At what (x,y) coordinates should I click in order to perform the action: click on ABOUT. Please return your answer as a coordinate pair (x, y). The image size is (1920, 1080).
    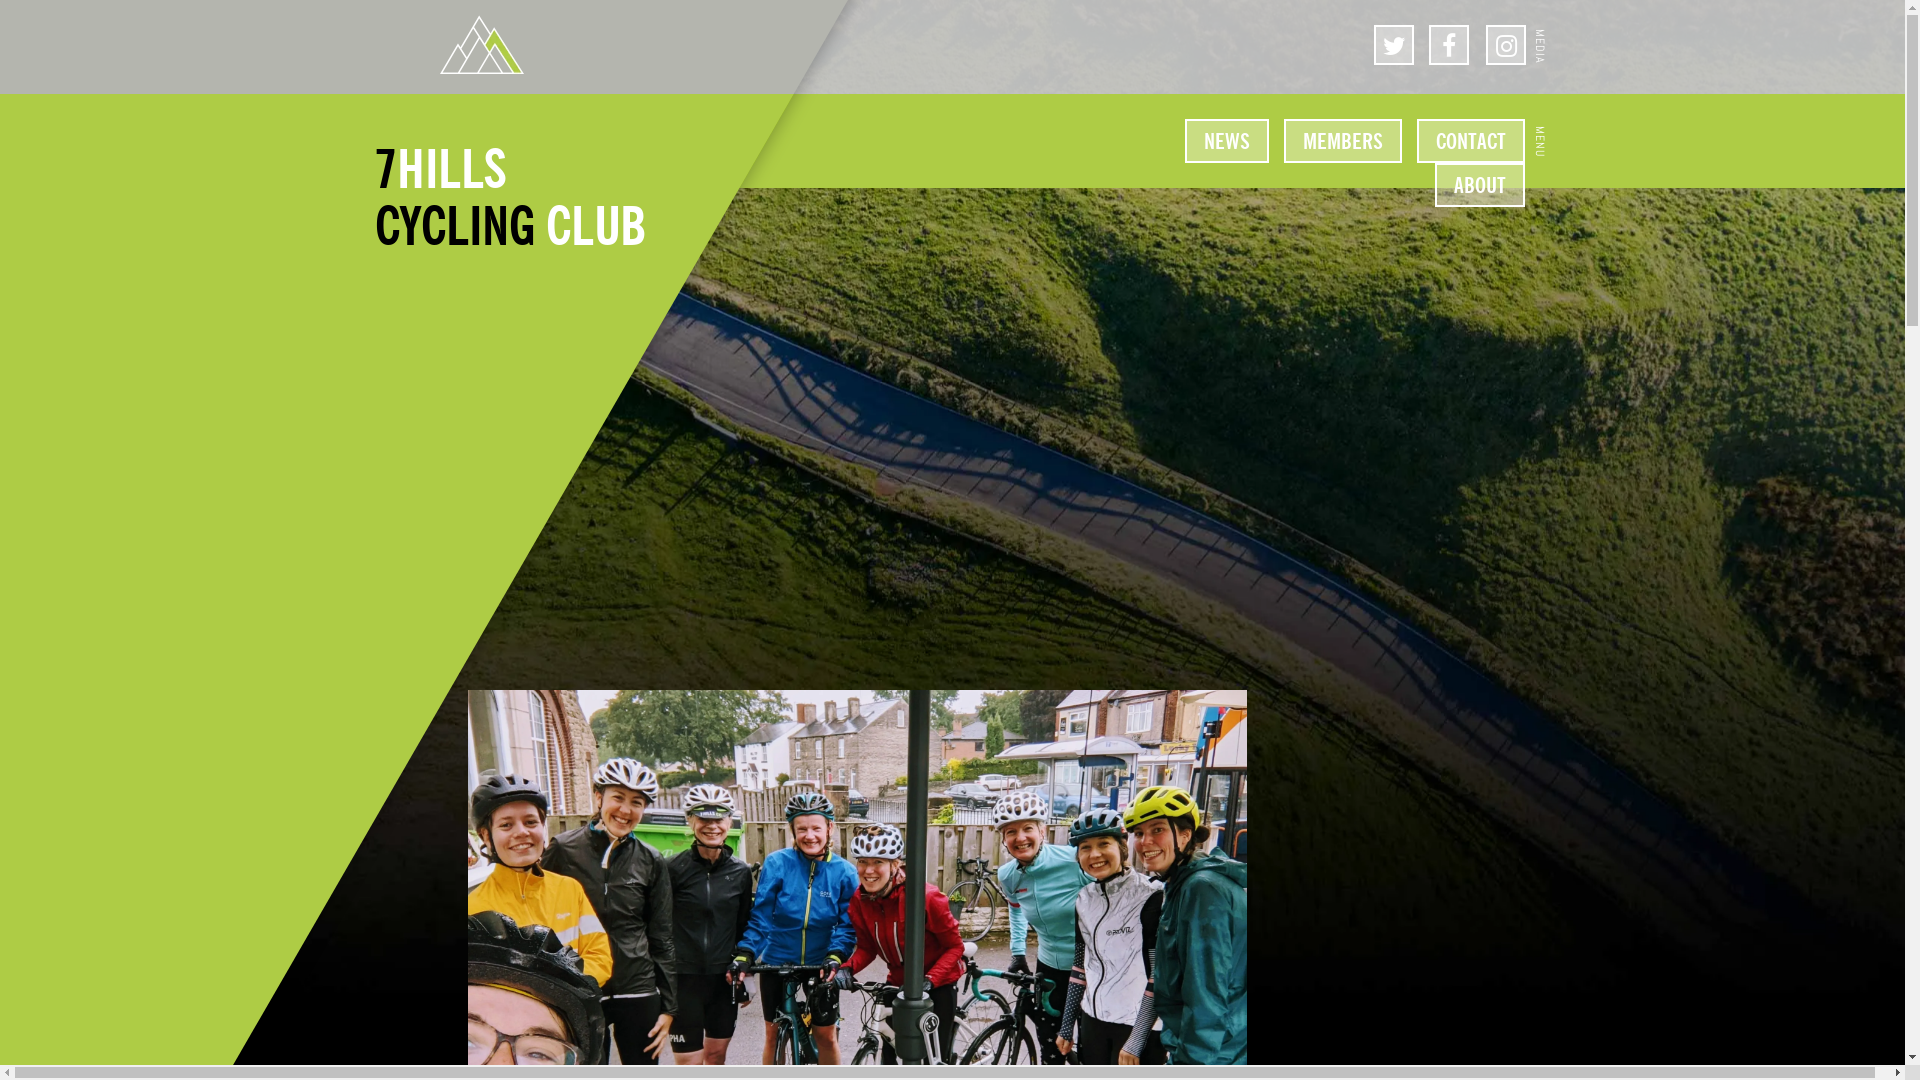
    Looking at the image, I should click on (1480, 185).